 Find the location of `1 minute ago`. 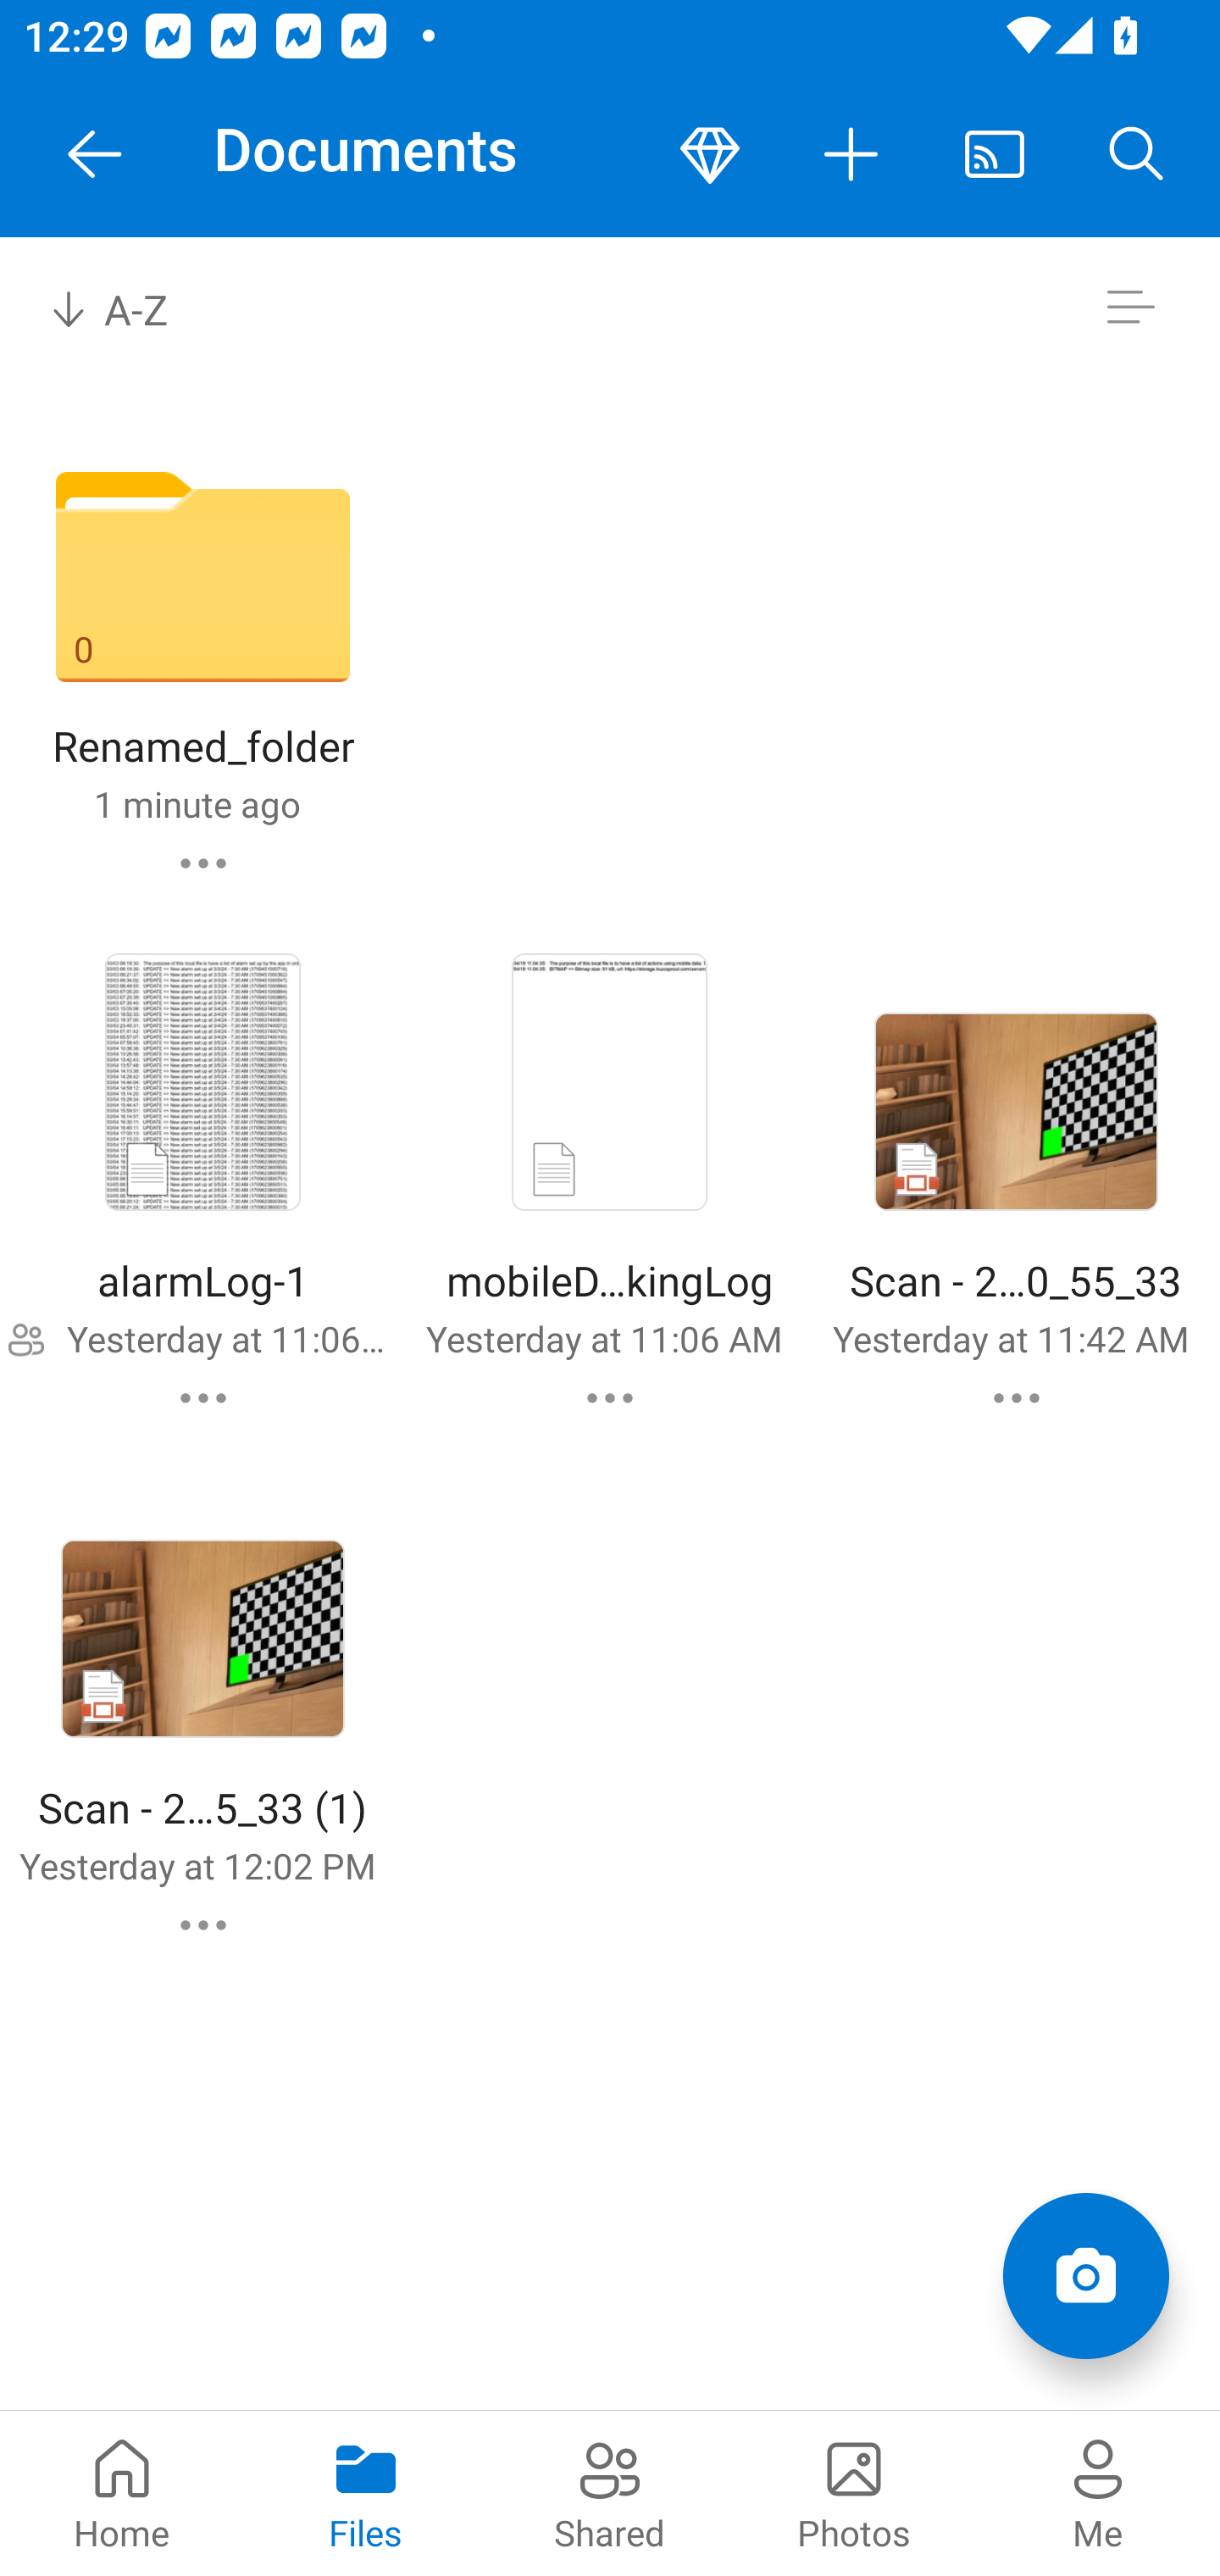

1 minute ago is located at coordinates (197, 803).